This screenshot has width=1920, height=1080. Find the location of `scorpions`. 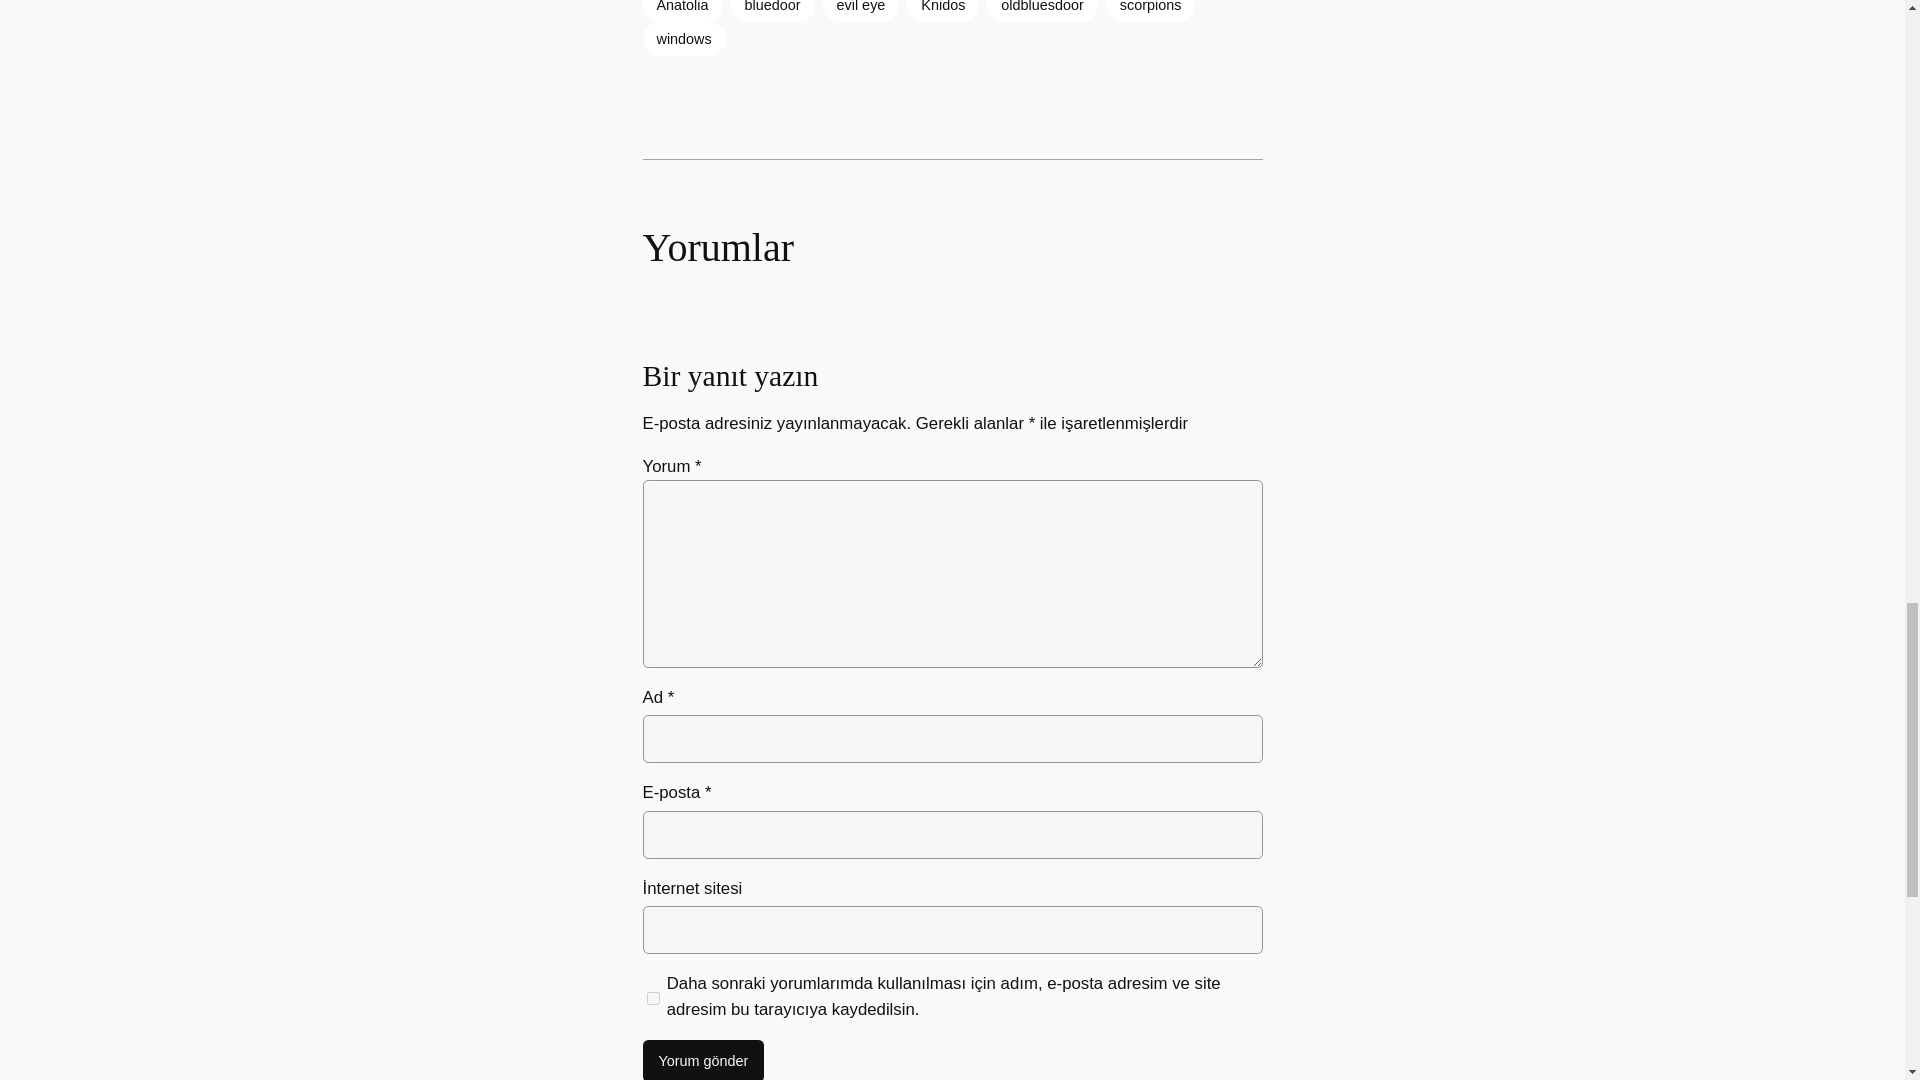

scorpions is located at coordinates (1150, 10).